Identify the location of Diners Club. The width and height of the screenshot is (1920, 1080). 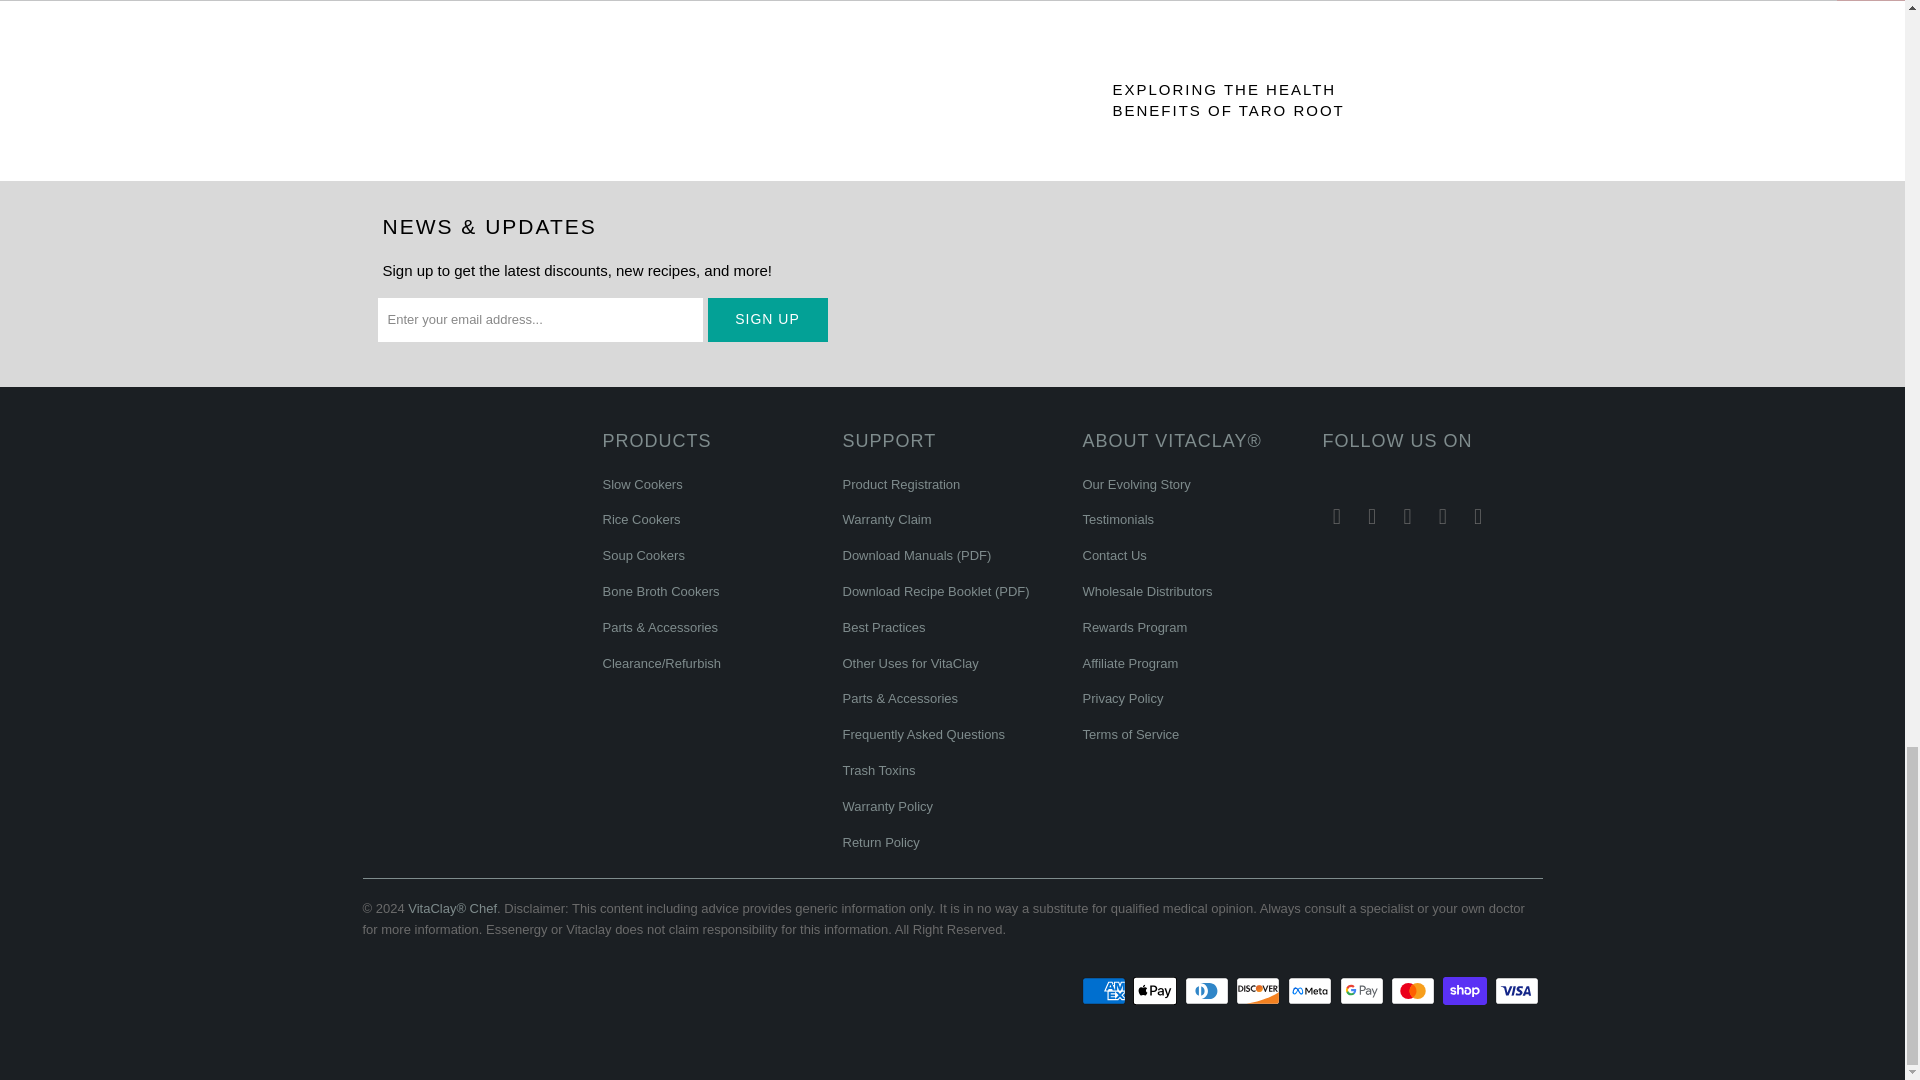
(1208, 990).